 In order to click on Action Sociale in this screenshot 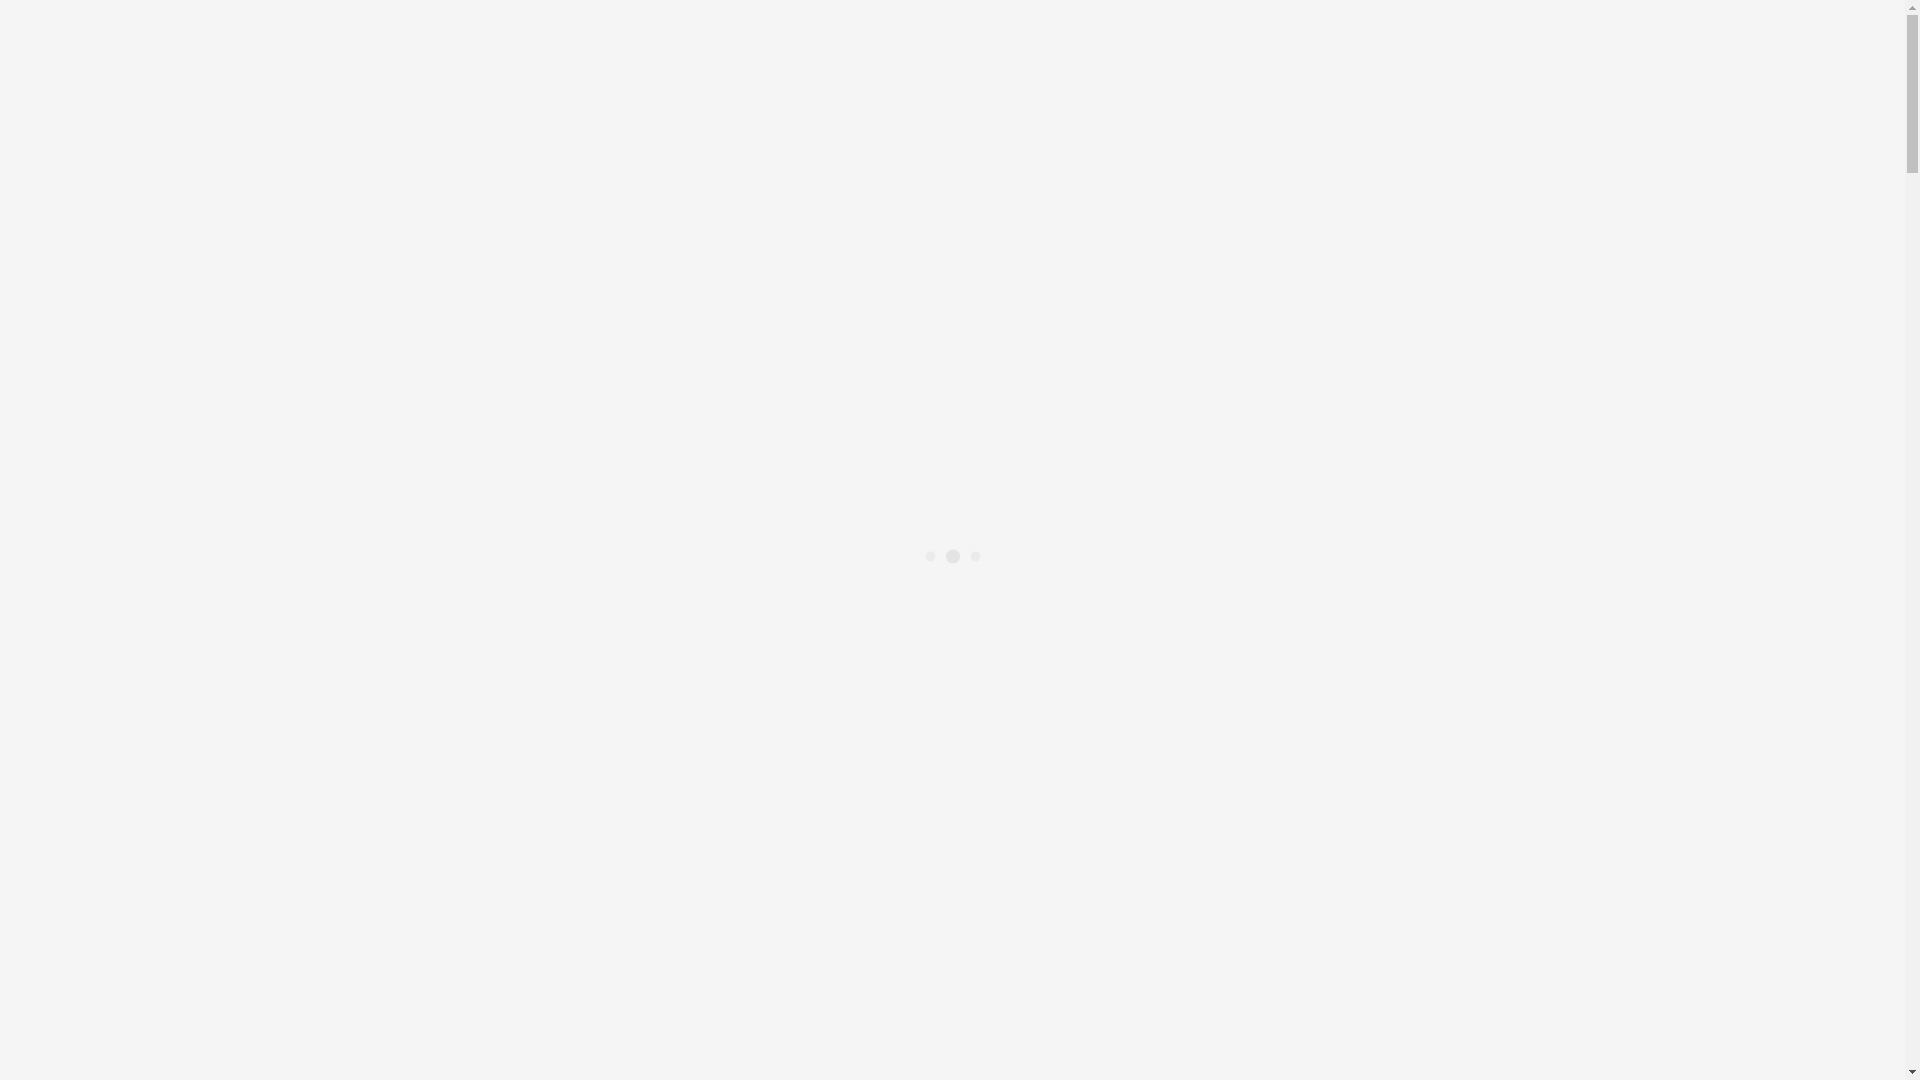, I will do `click(176, 772)`.